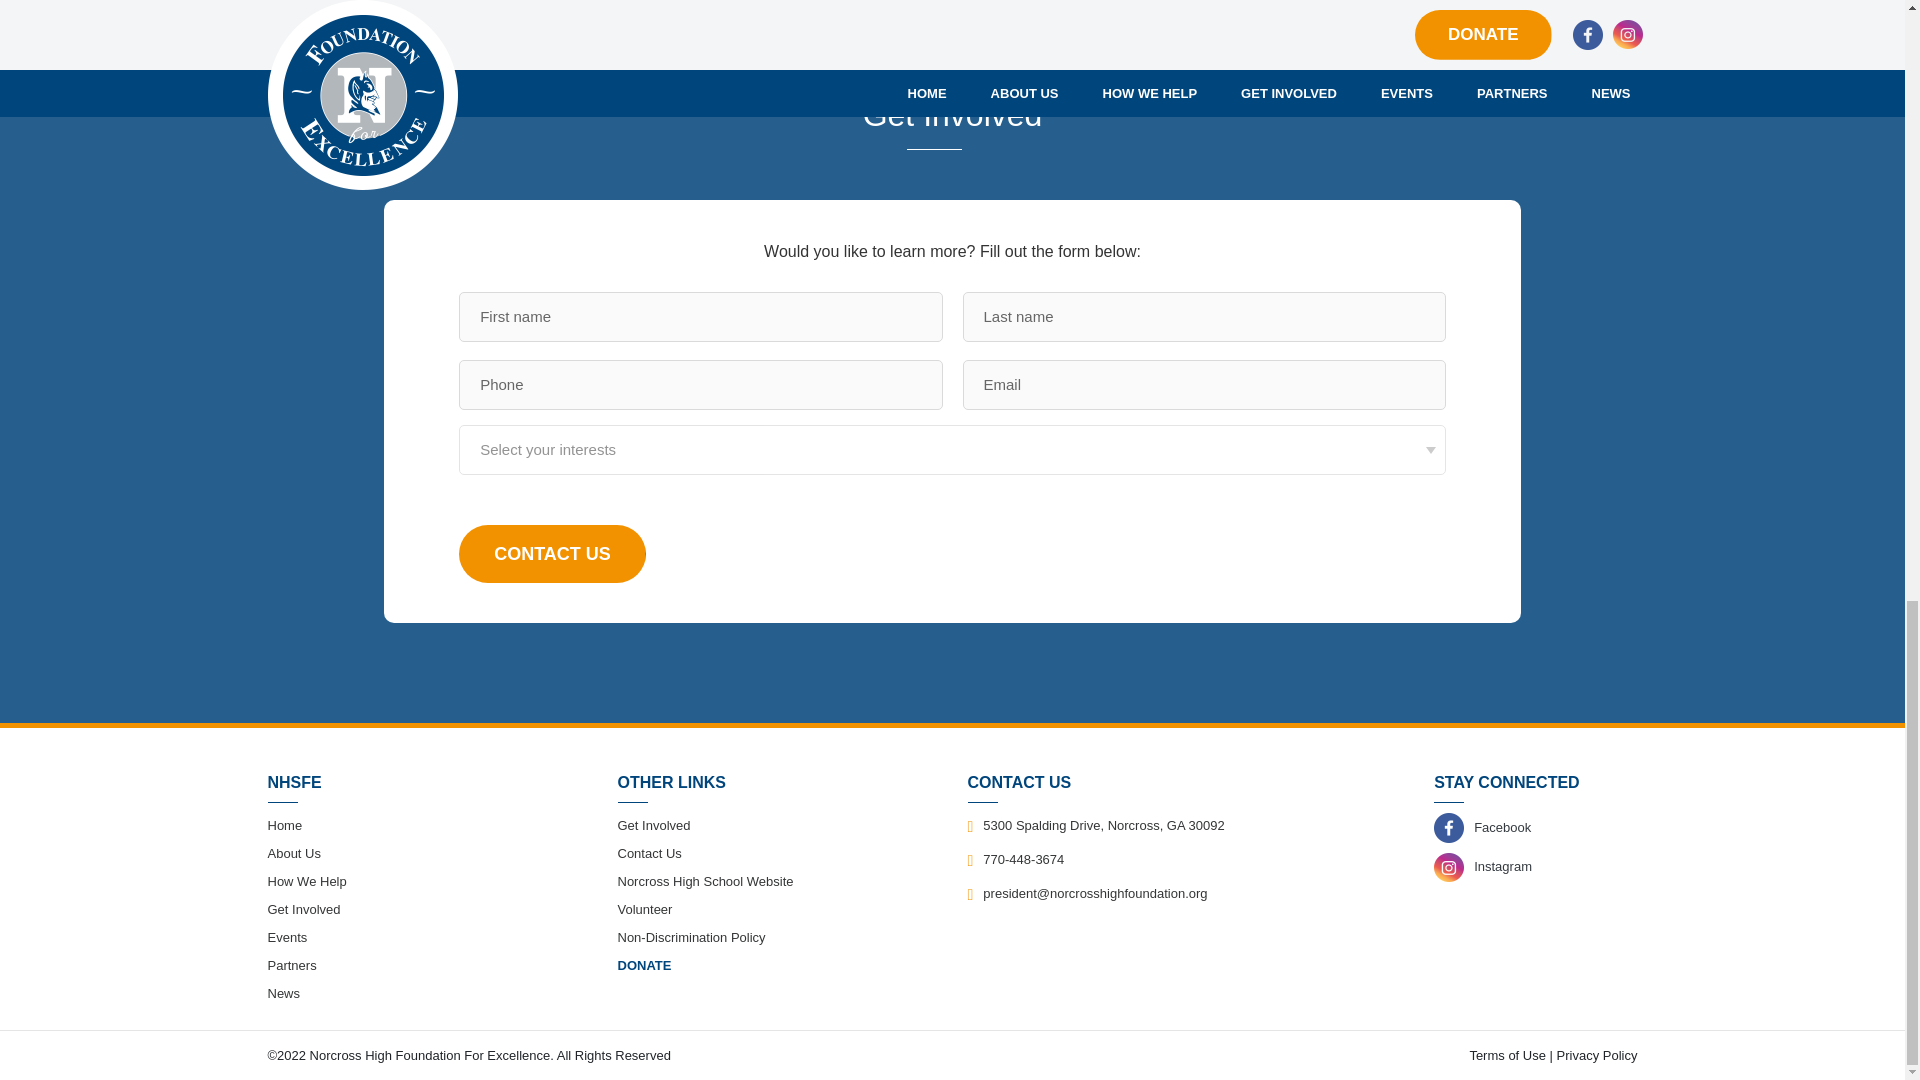 This screenshot has height=1080, width=1920. Describe the element at coordinates (294, 852) in the screenshot. I see `About Us` at that location.